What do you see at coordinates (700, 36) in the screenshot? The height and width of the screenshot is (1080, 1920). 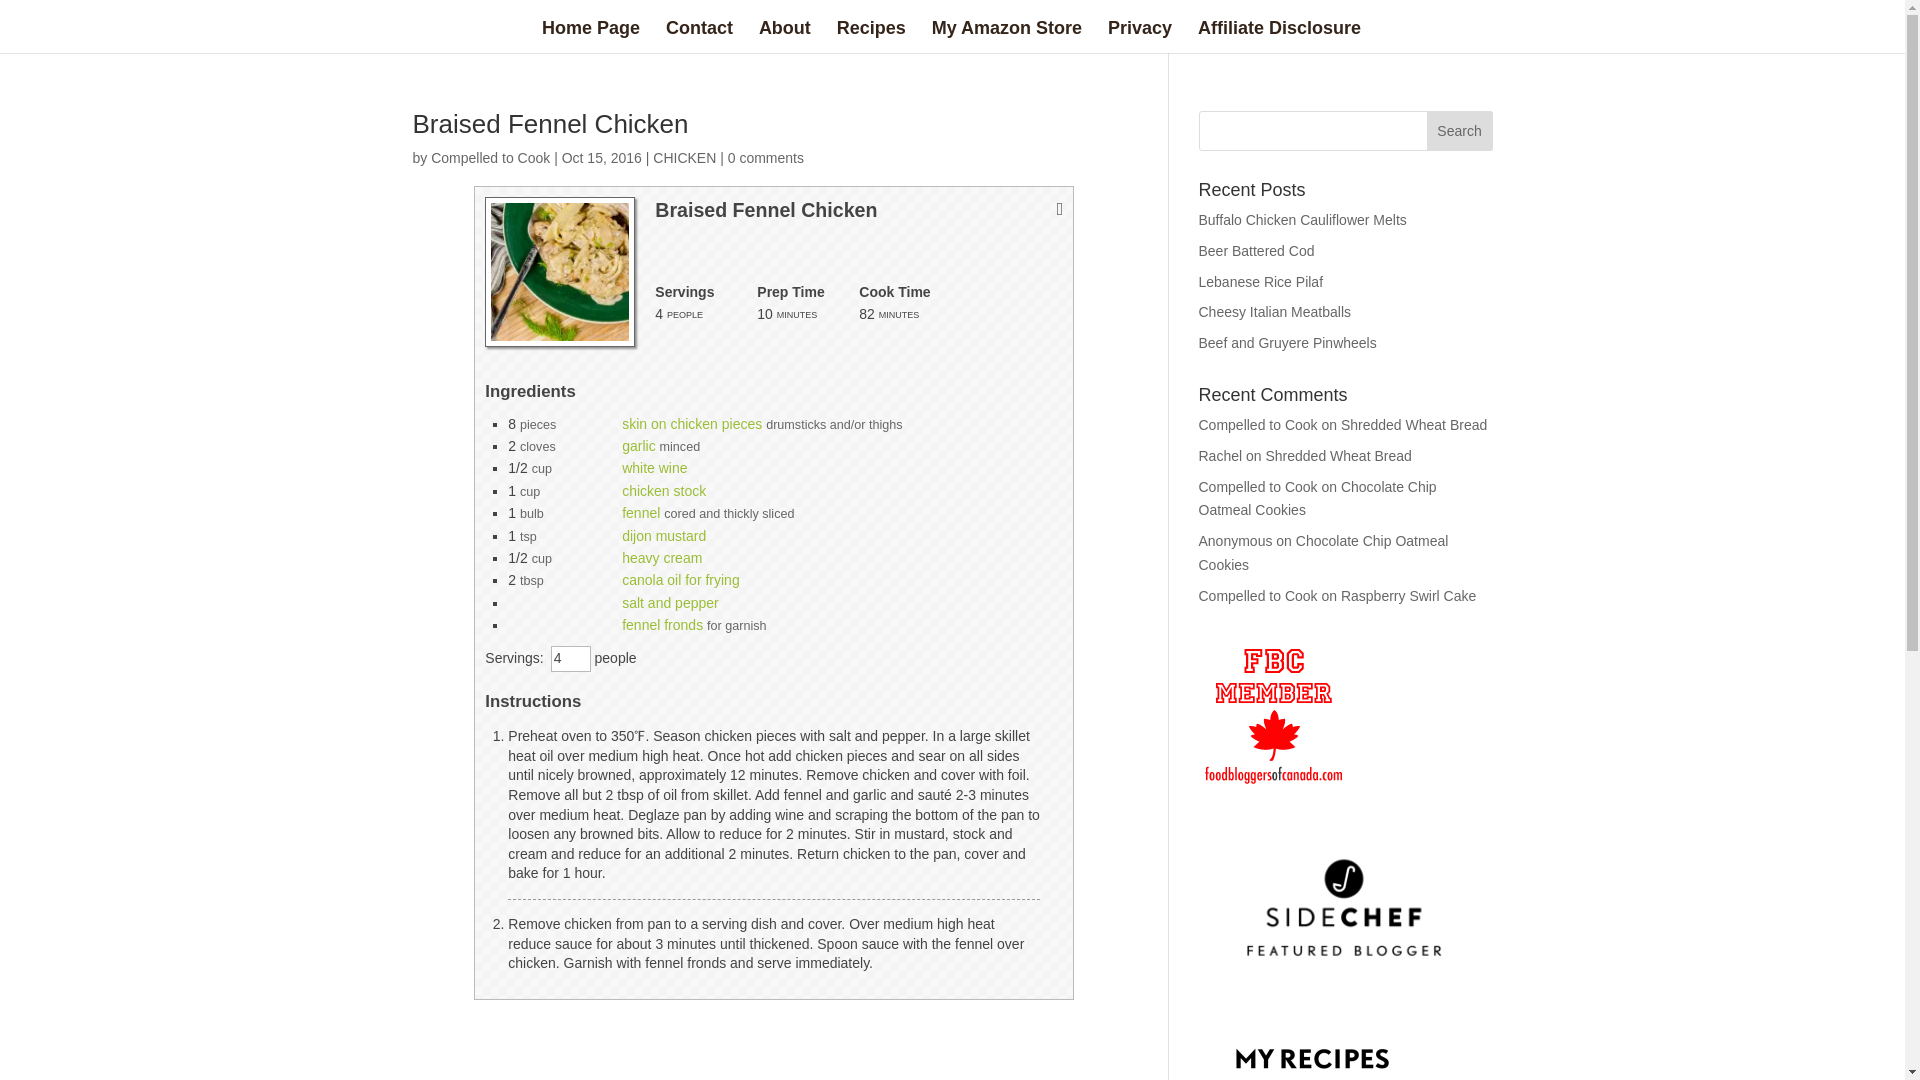 I see `Contact` at bounding box center [700, 36].